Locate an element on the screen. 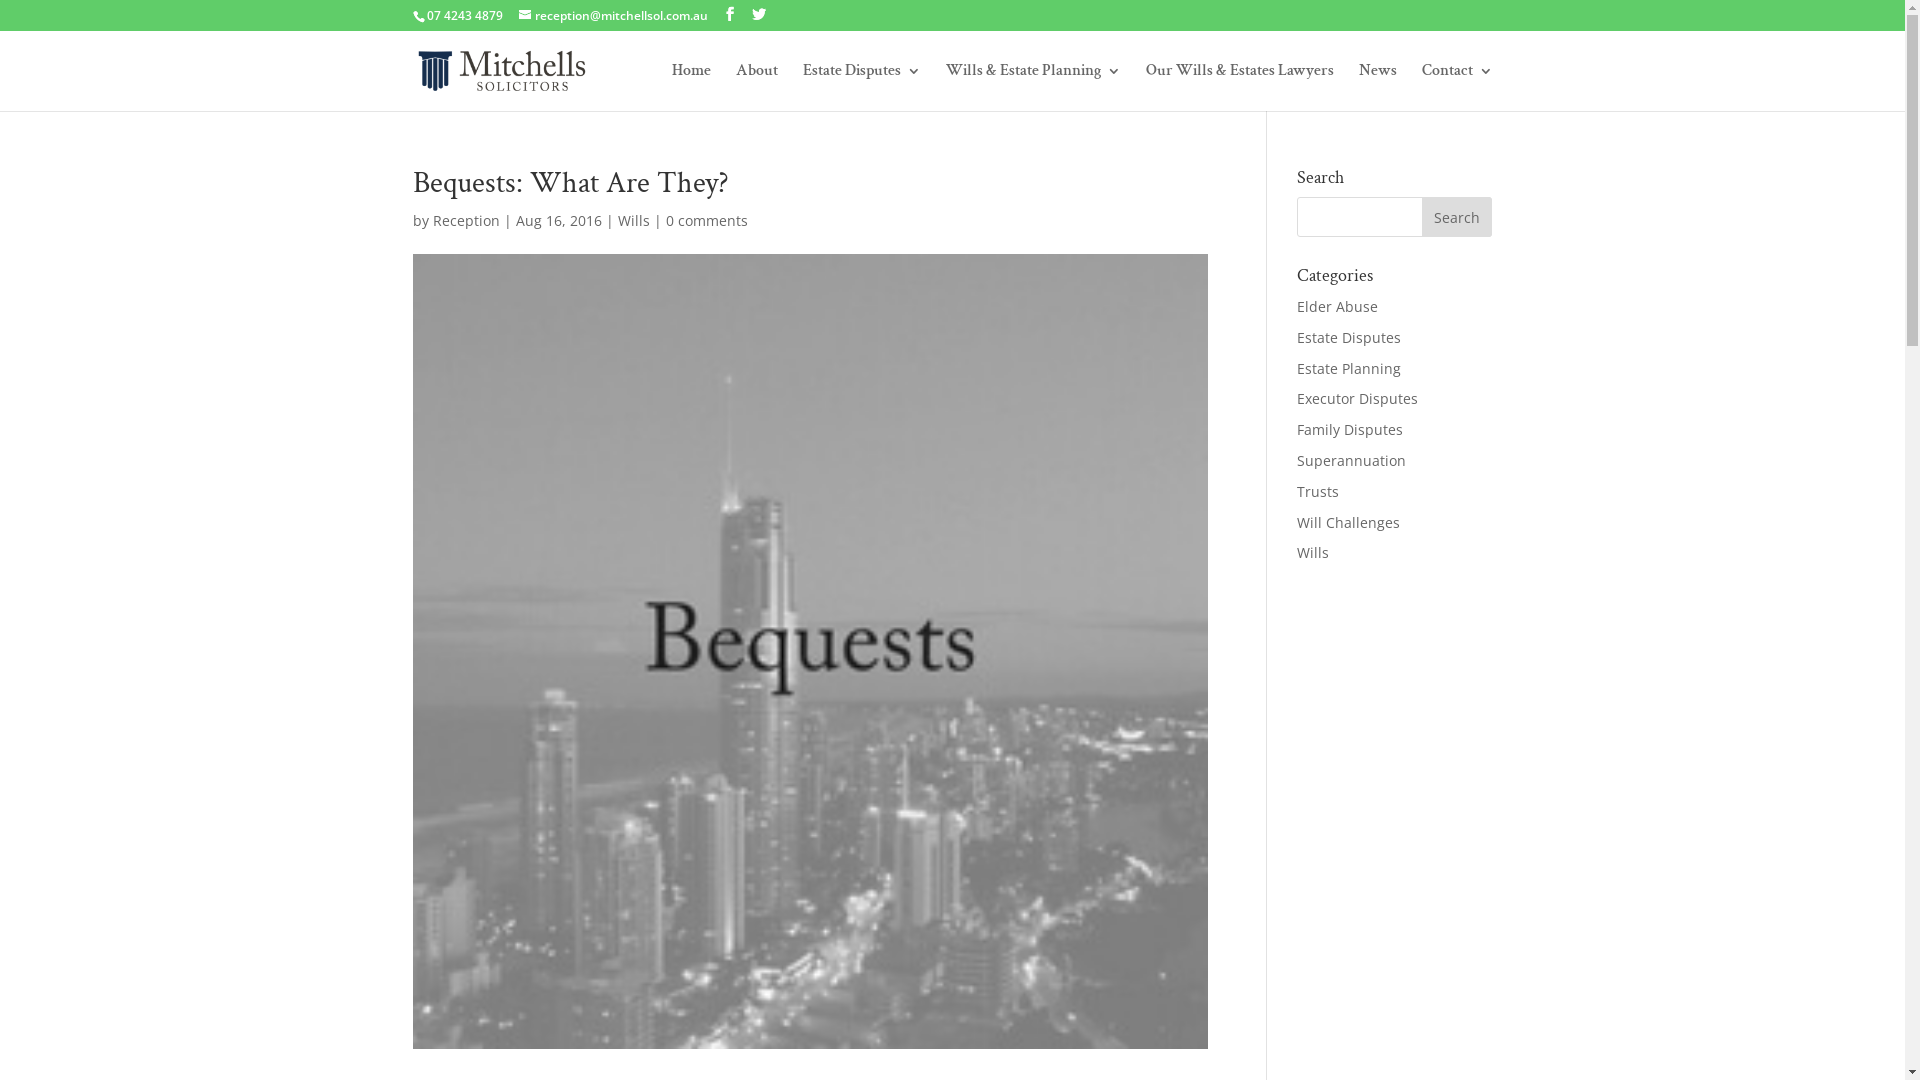  About is located at coordinates (757, 88).